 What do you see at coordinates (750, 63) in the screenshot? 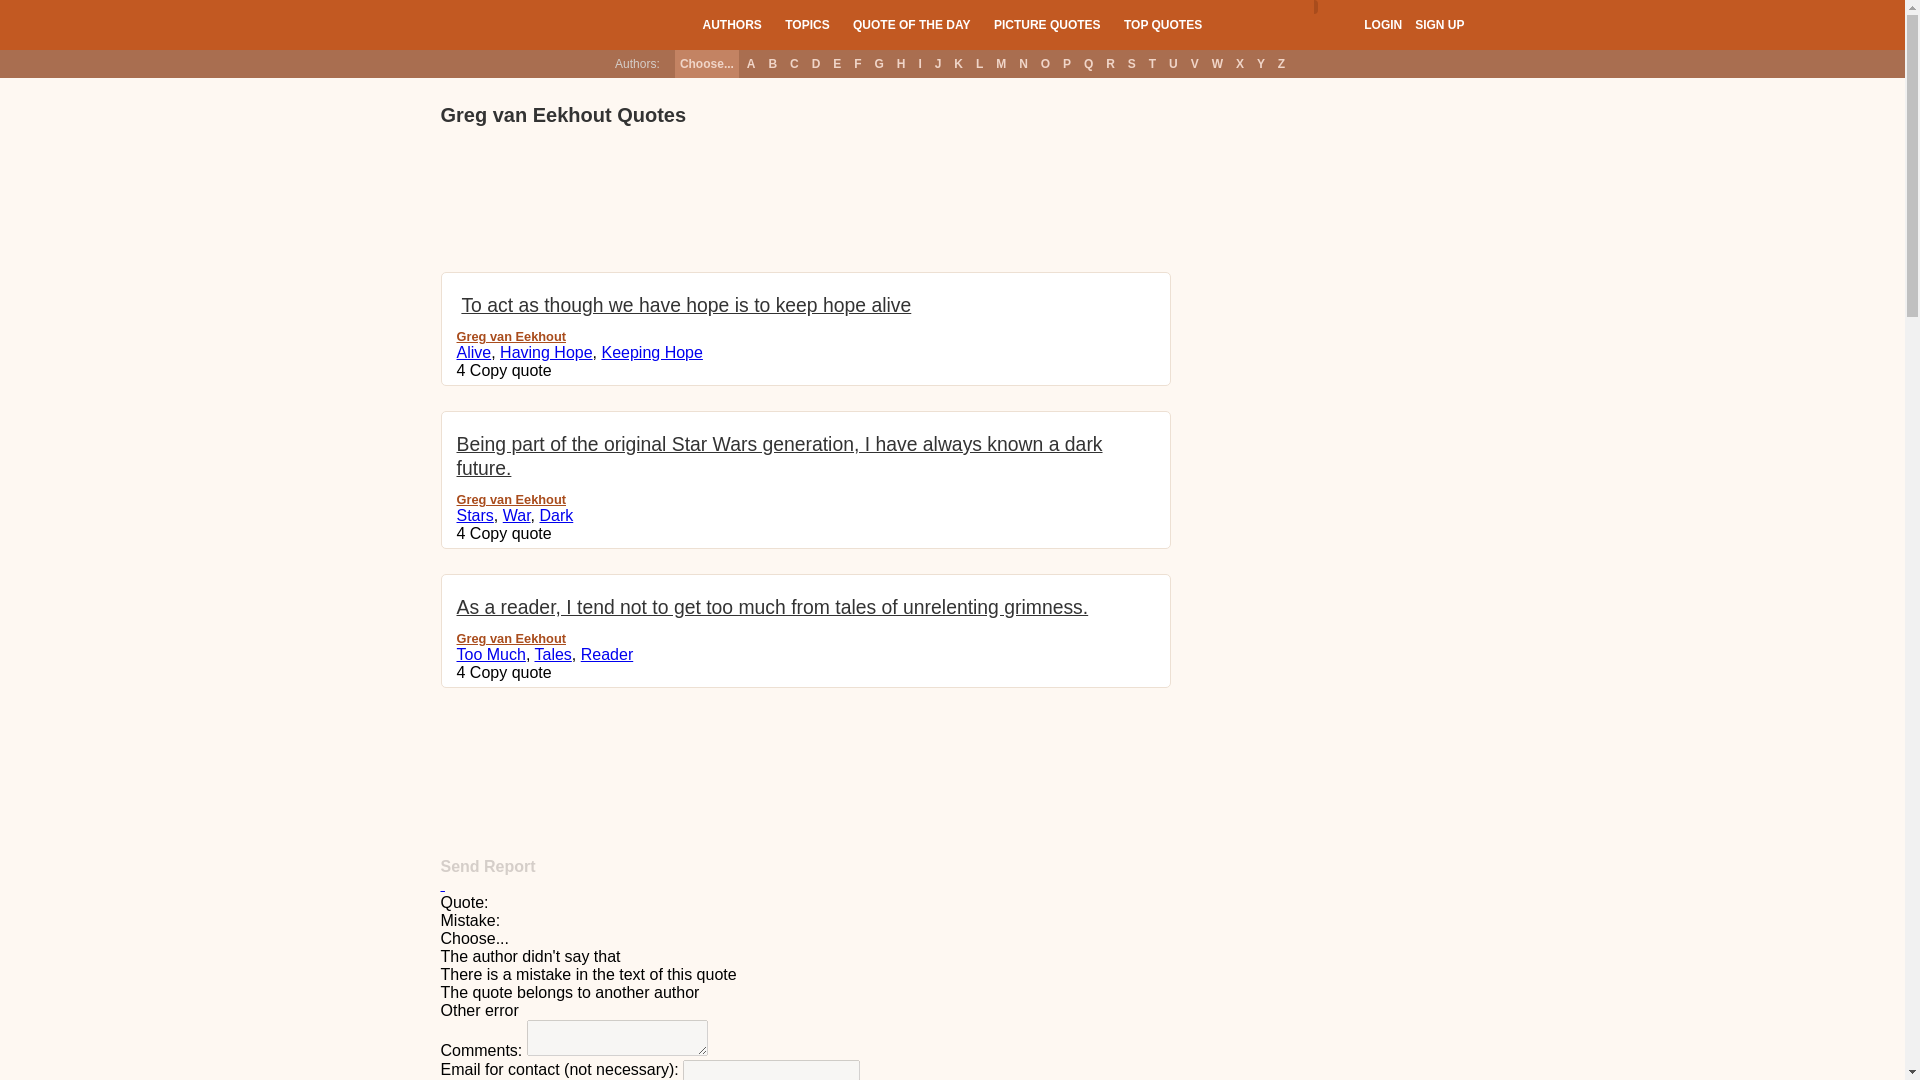
I see `A` at bounding box center [750, 63].